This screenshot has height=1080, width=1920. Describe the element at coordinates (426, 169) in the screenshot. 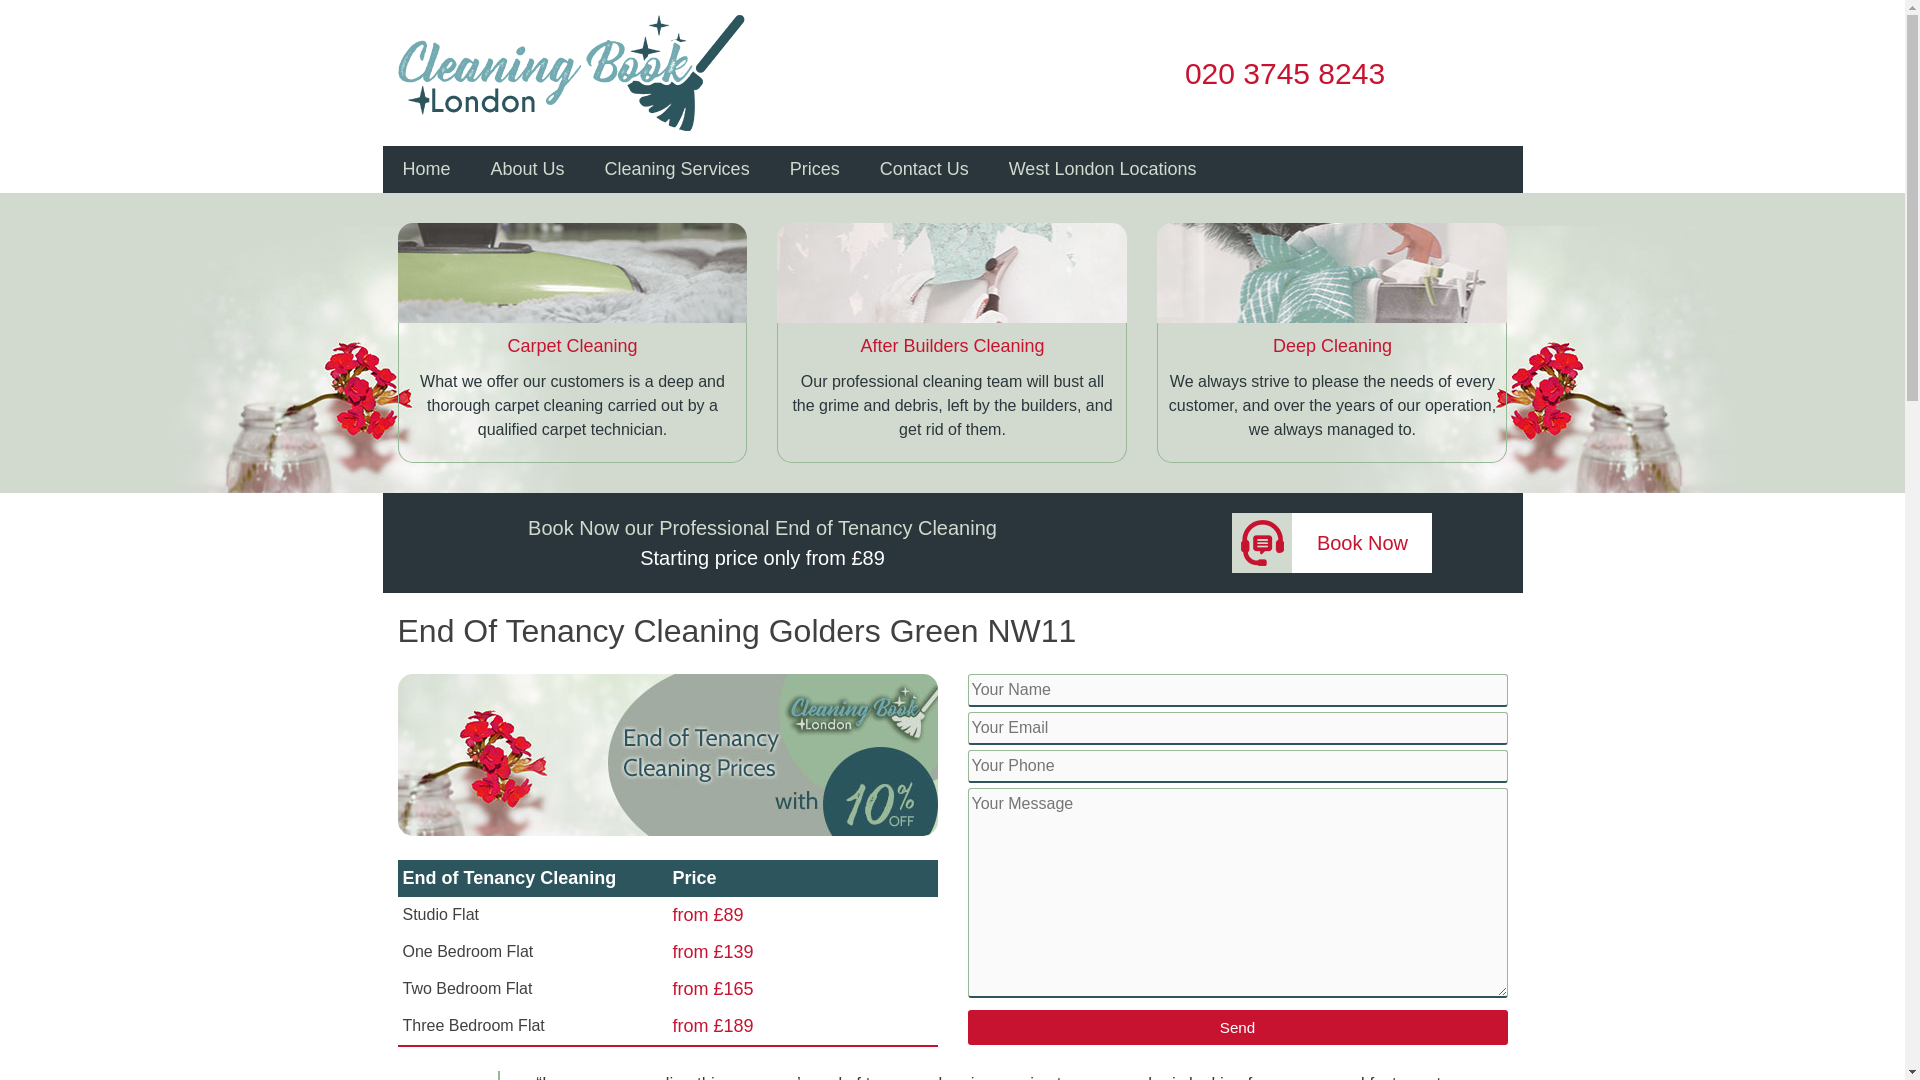

I see `Home` at that location.